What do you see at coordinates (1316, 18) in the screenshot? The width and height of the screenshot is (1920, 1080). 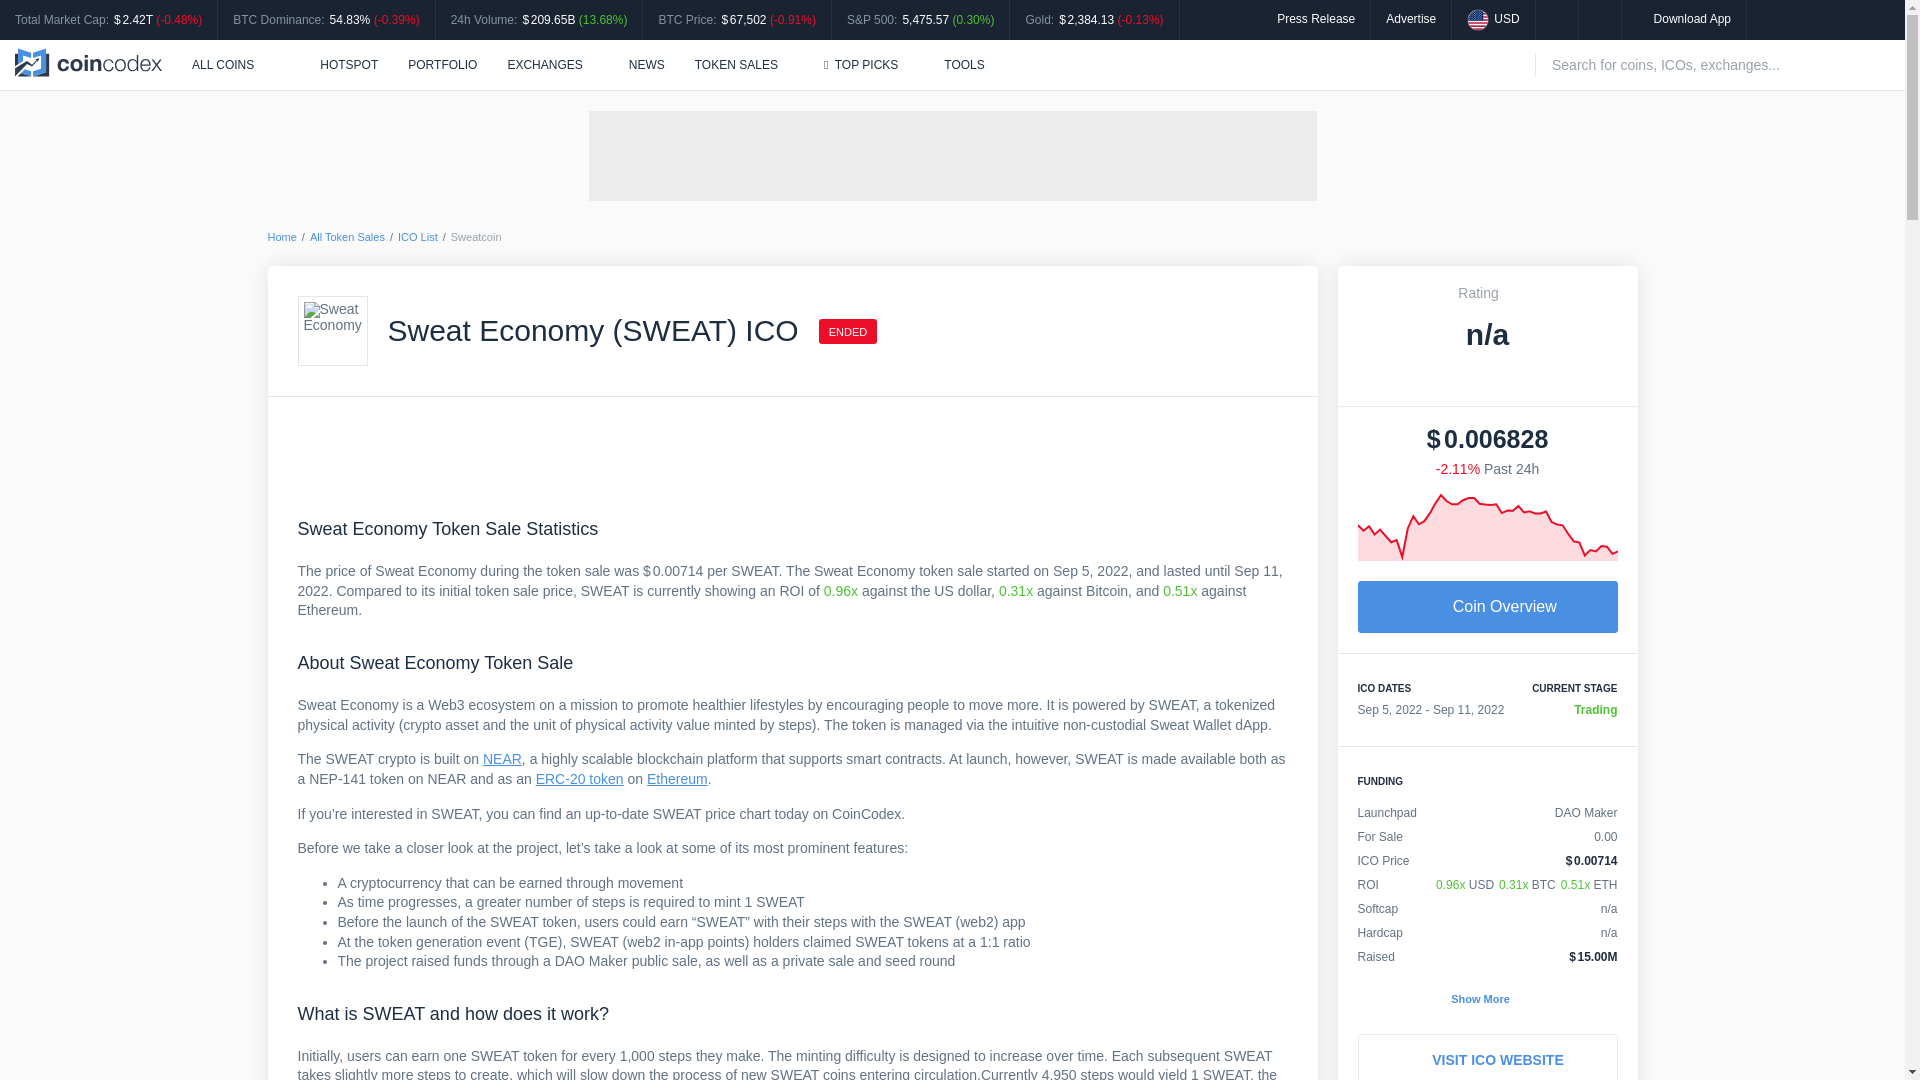 I see `Press Release` at bounding box center [1316, 18].